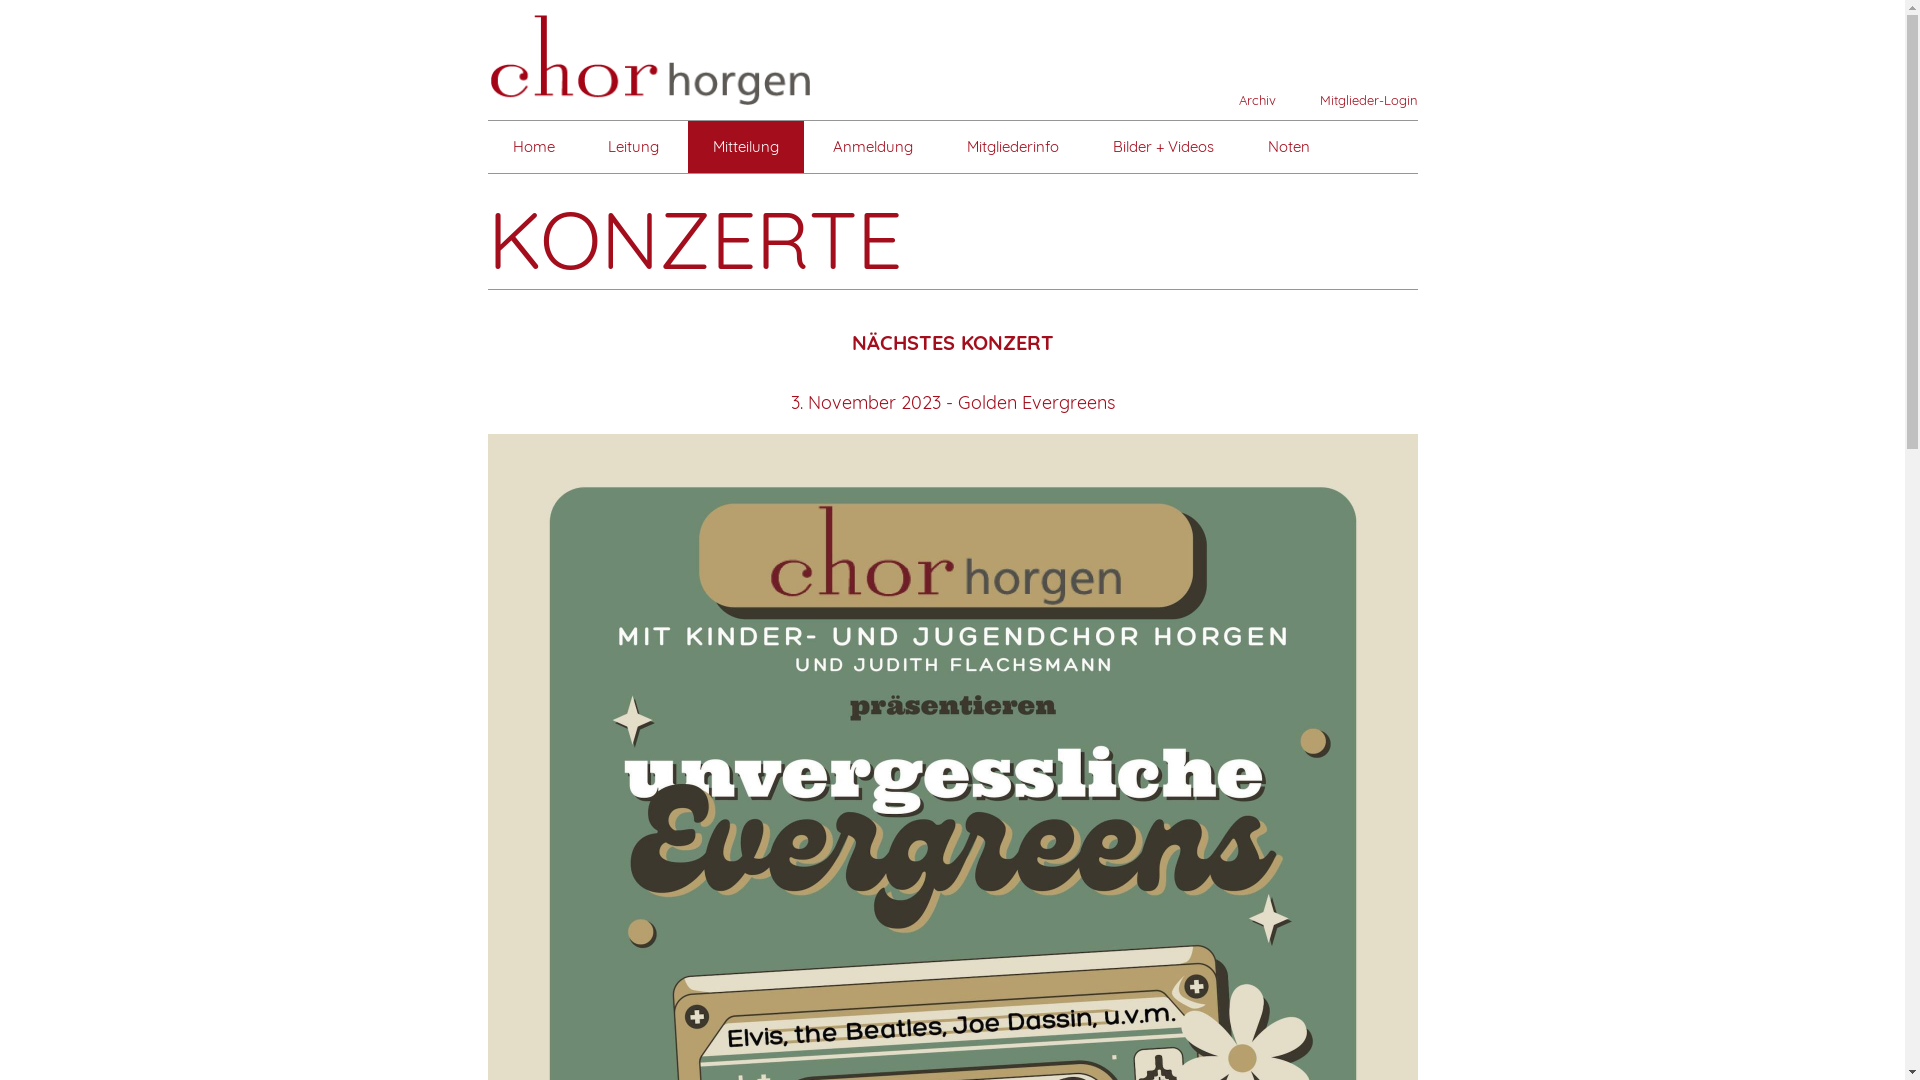  What do you see at coordinates (1013, 147) in the screenshot?
I see `Mitgliederinfo` at bounding box center [1013, 147].